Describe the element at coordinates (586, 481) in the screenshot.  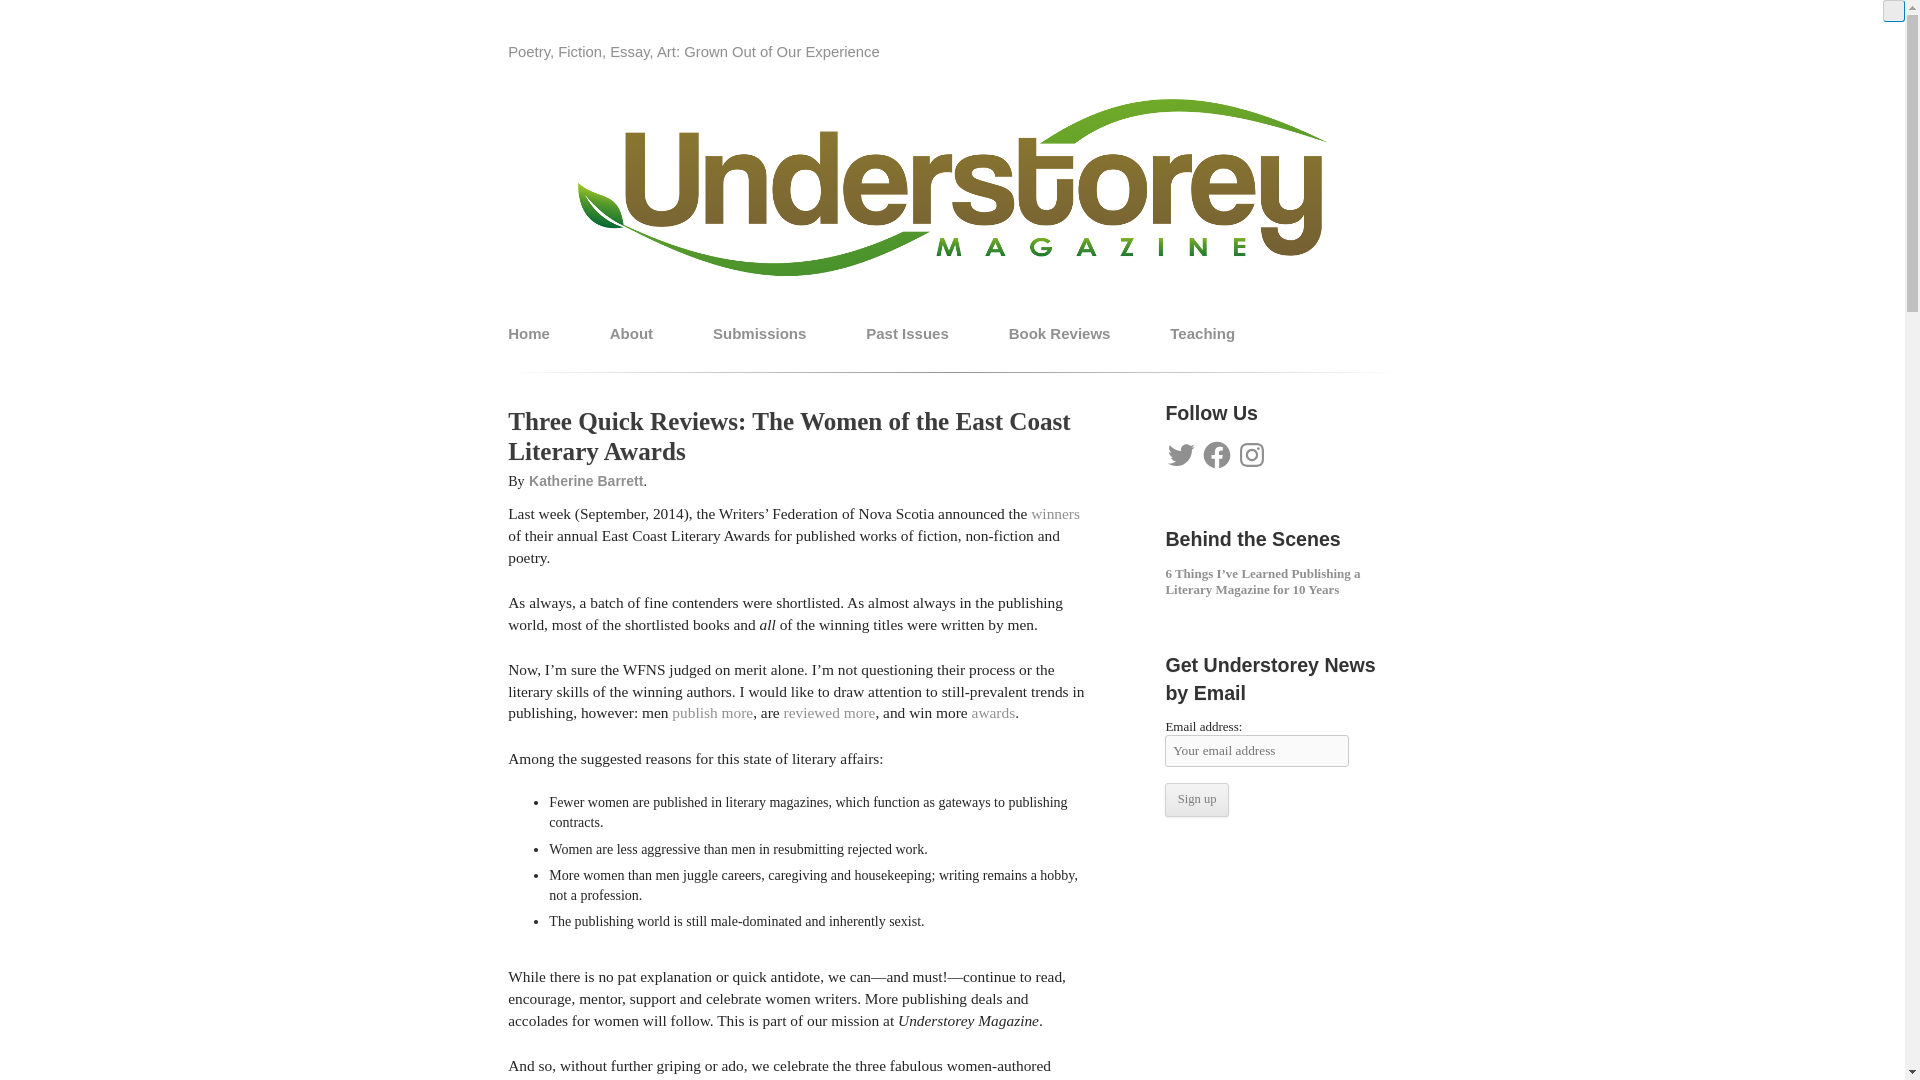
I see `Katherine Barrett` at that location.